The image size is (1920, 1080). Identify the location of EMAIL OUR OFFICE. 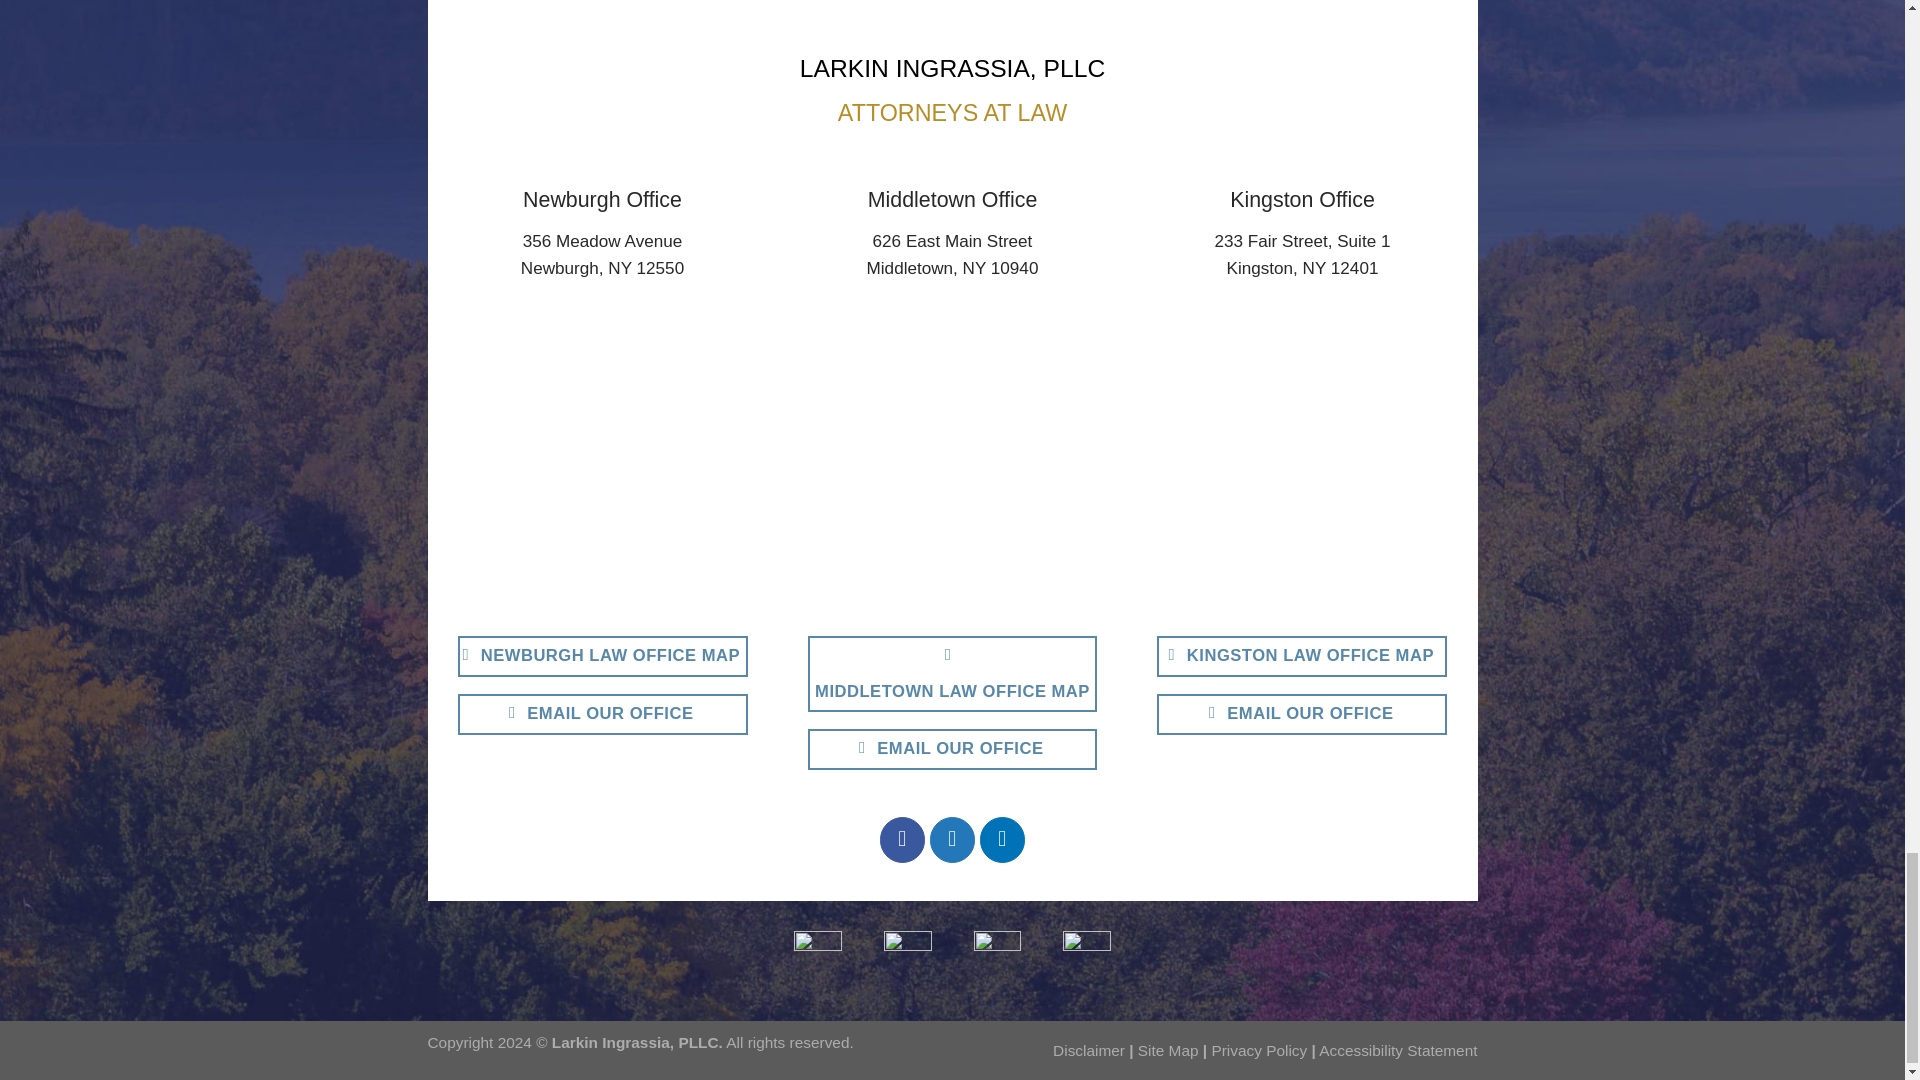
(603, 714).